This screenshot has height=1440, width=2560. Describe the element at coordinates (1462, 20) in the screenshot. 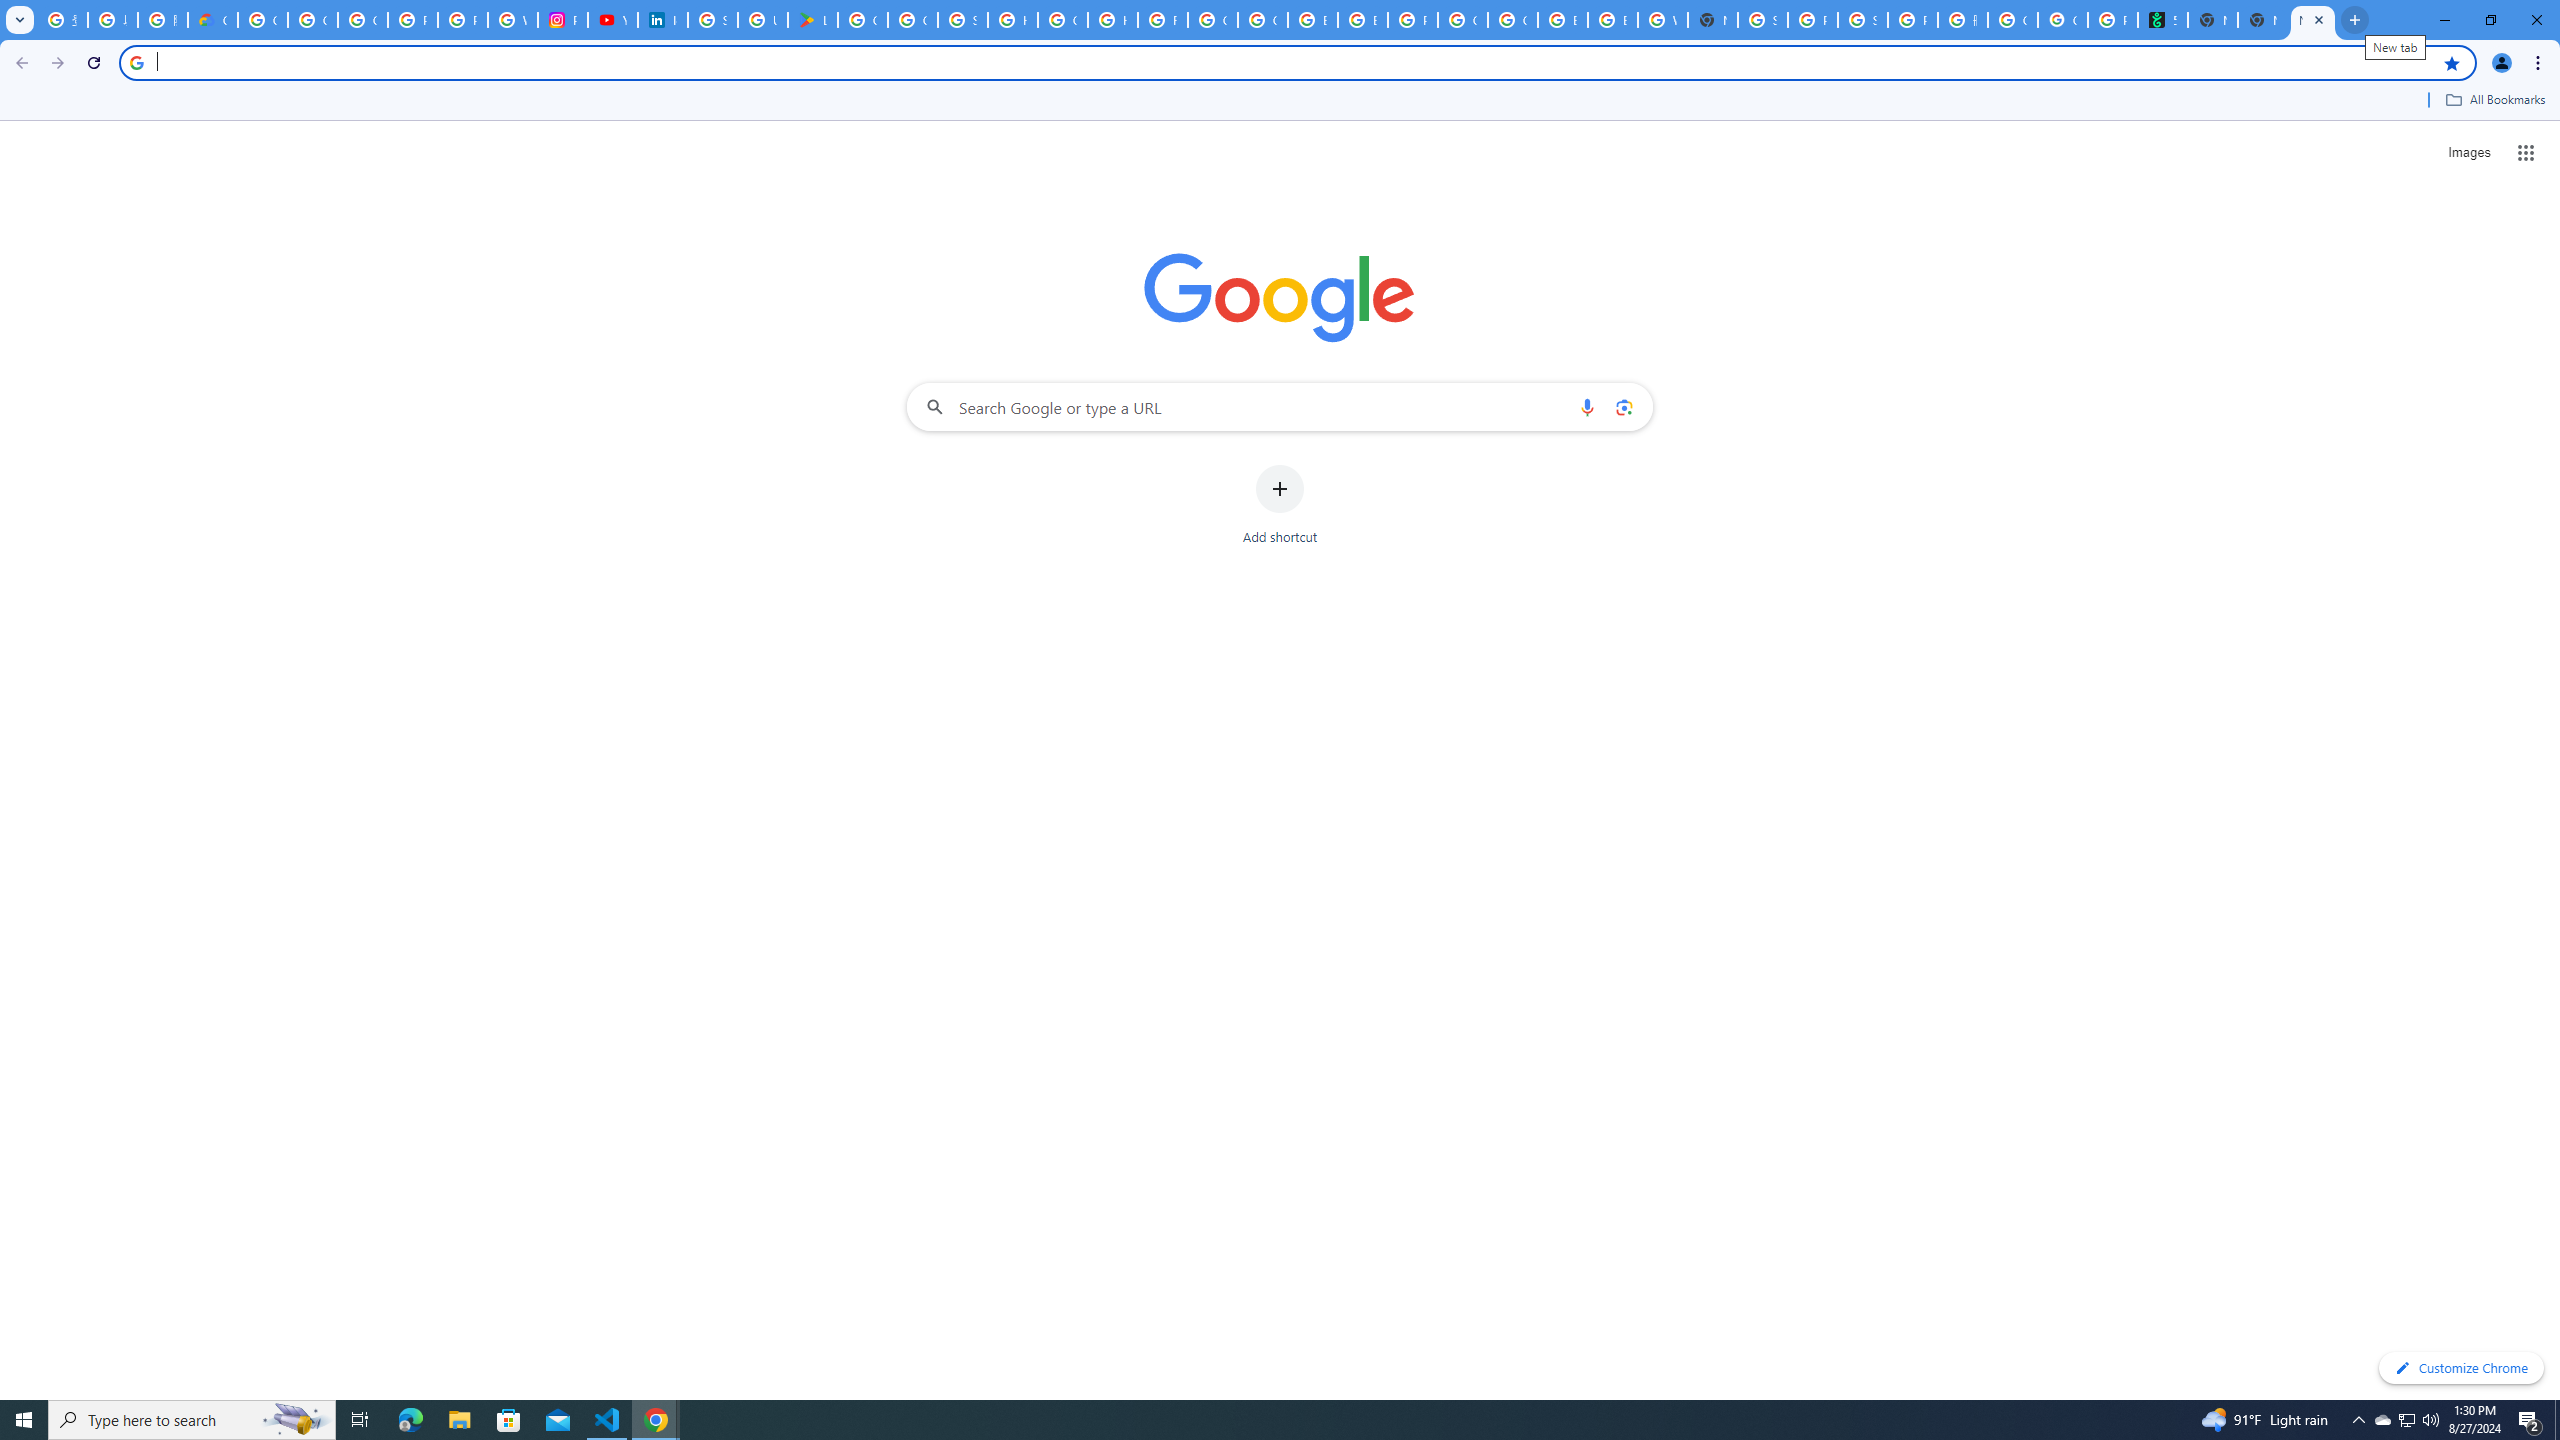

I see `Google Cloud Platform` at that location.